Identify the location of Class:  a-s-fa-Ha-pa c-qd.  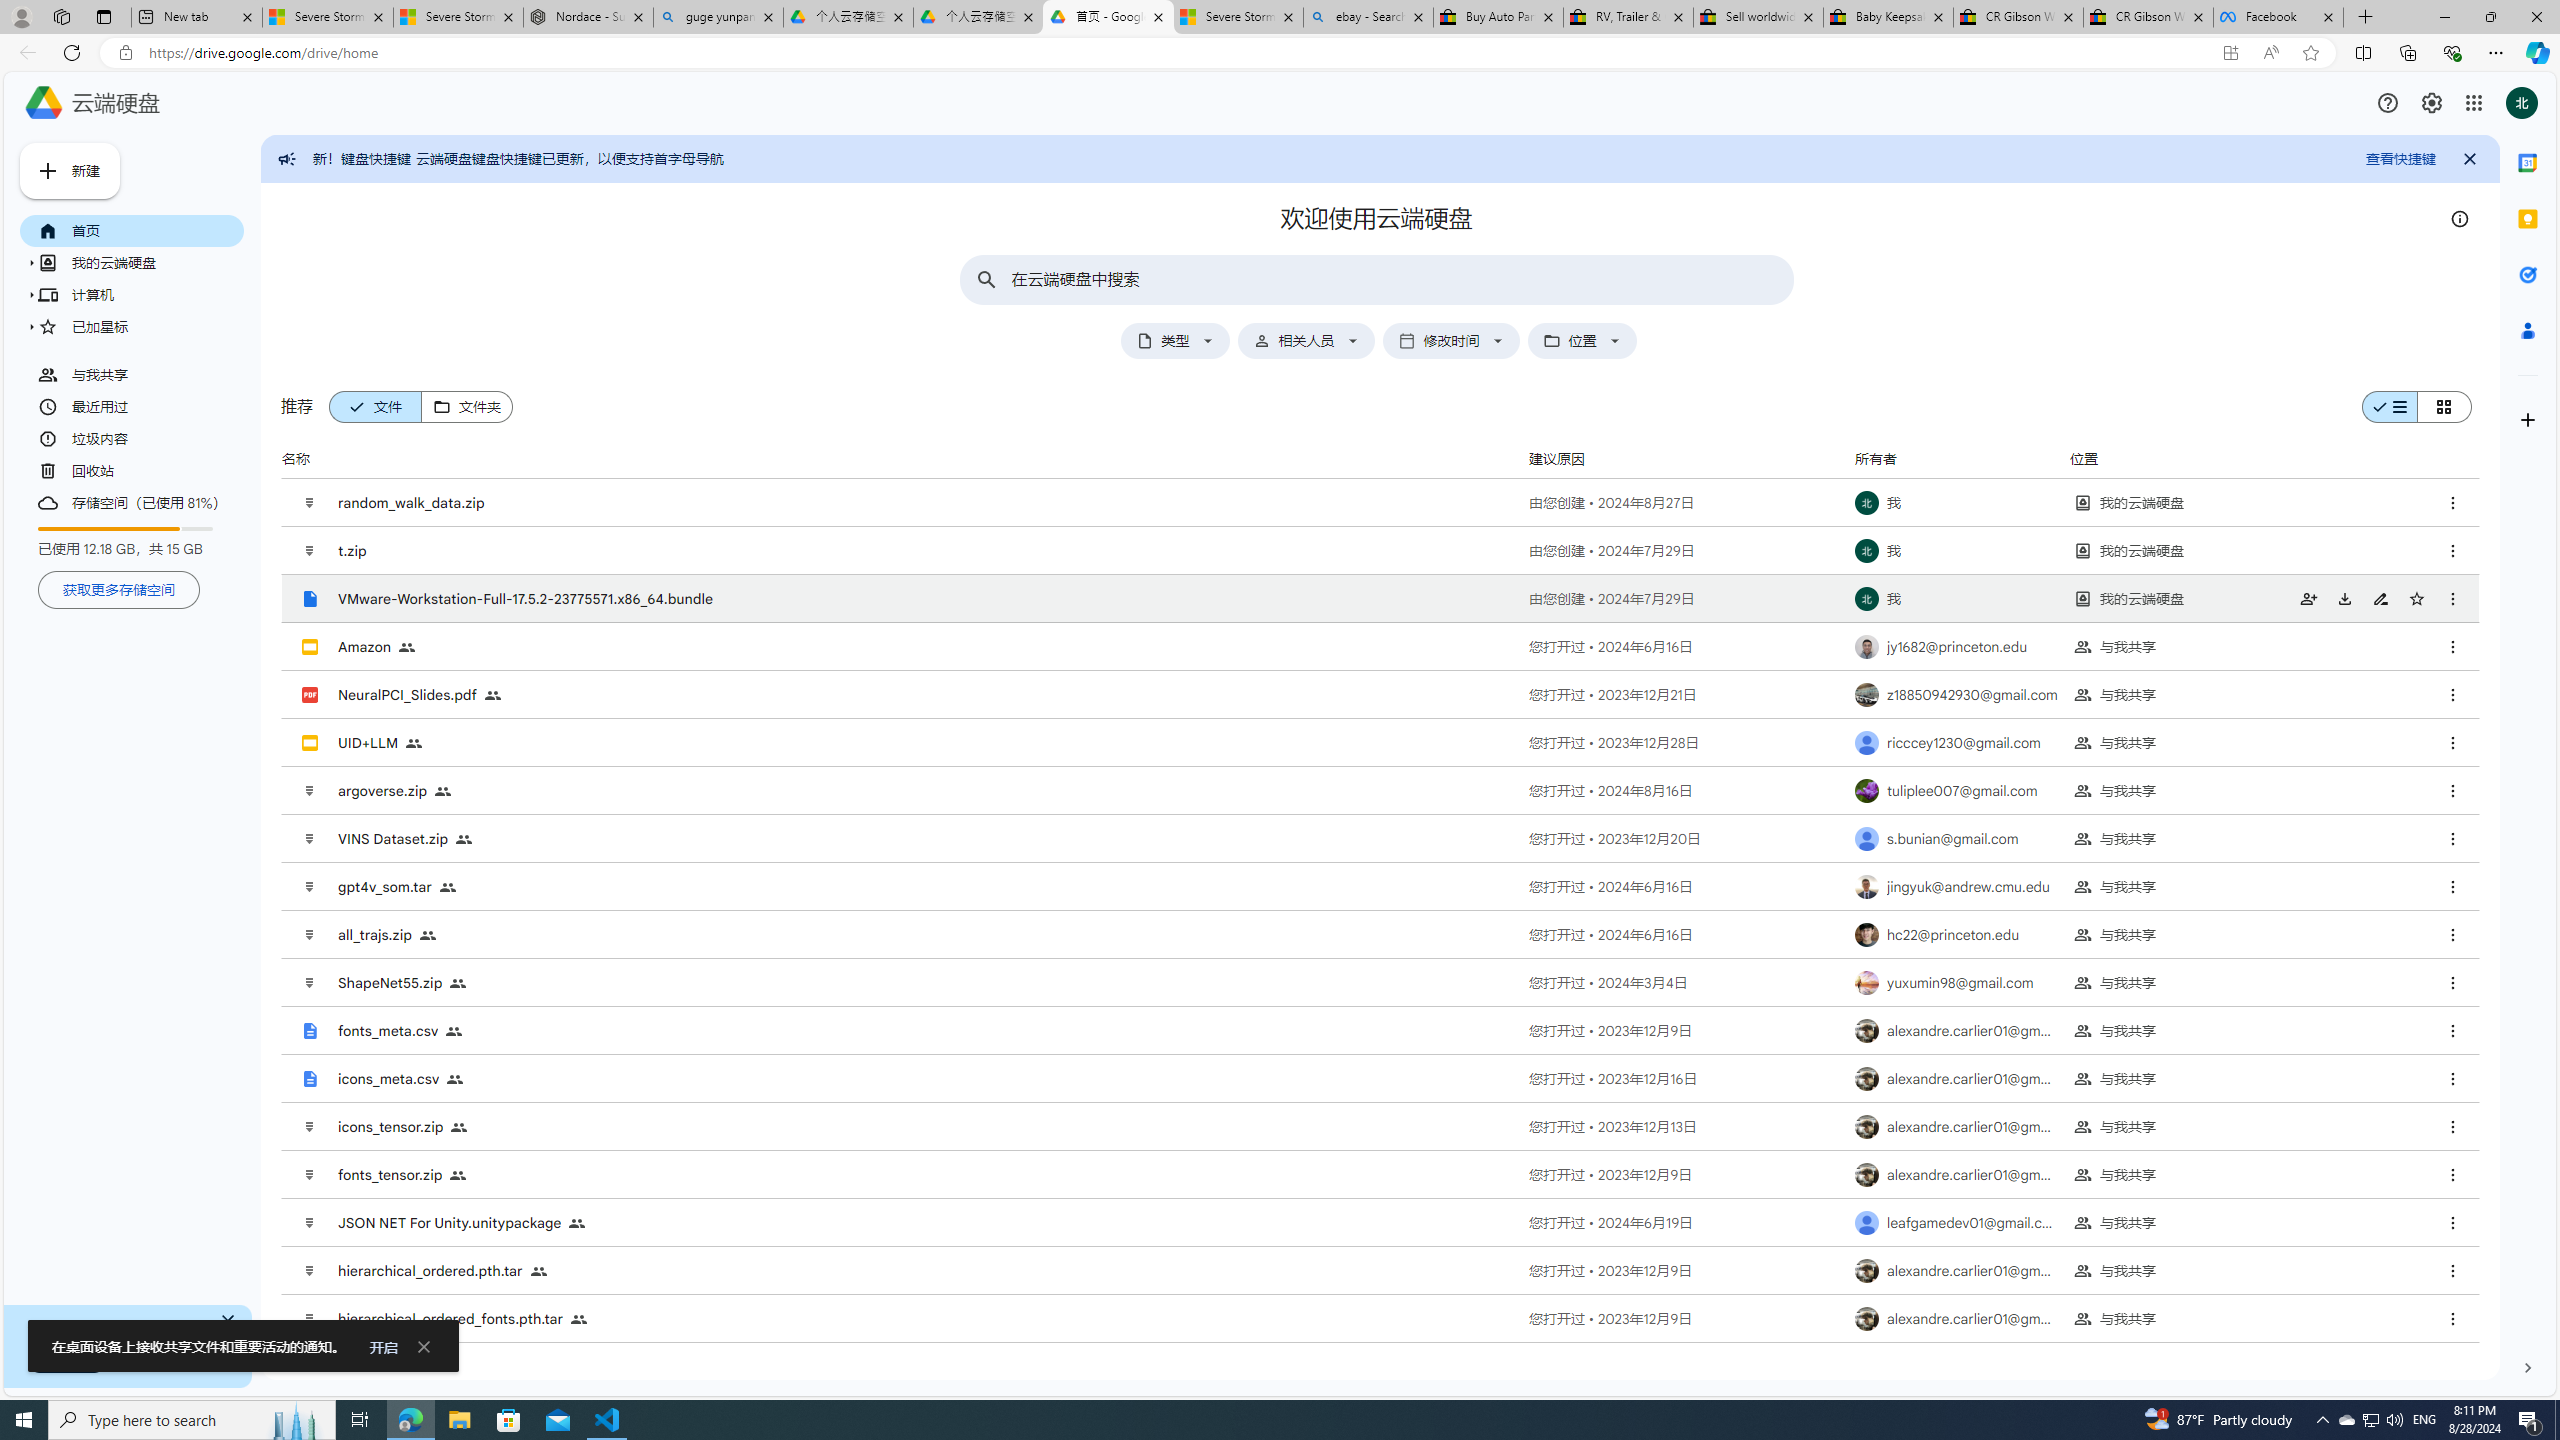
(2432, 102).